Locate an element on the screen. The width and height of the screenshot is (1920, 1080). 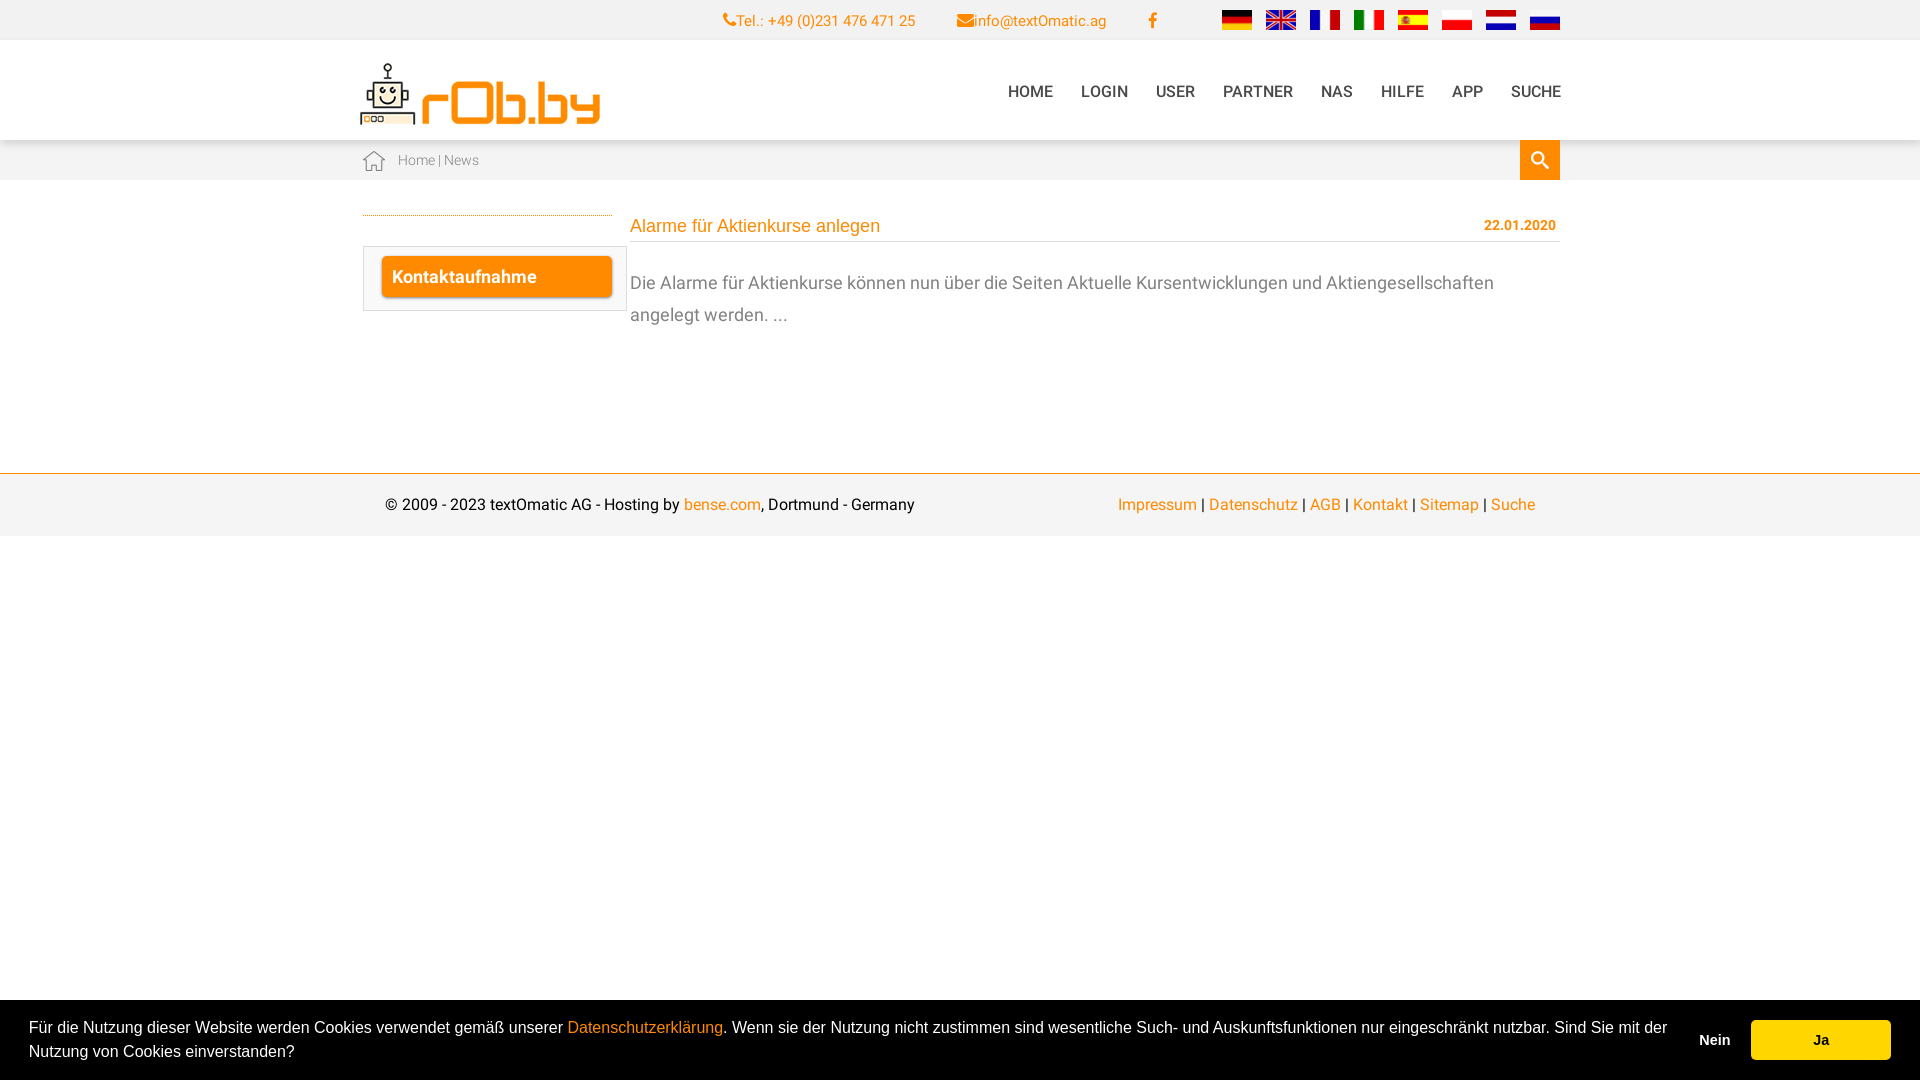
APP is located at coordinates (1468, 92).